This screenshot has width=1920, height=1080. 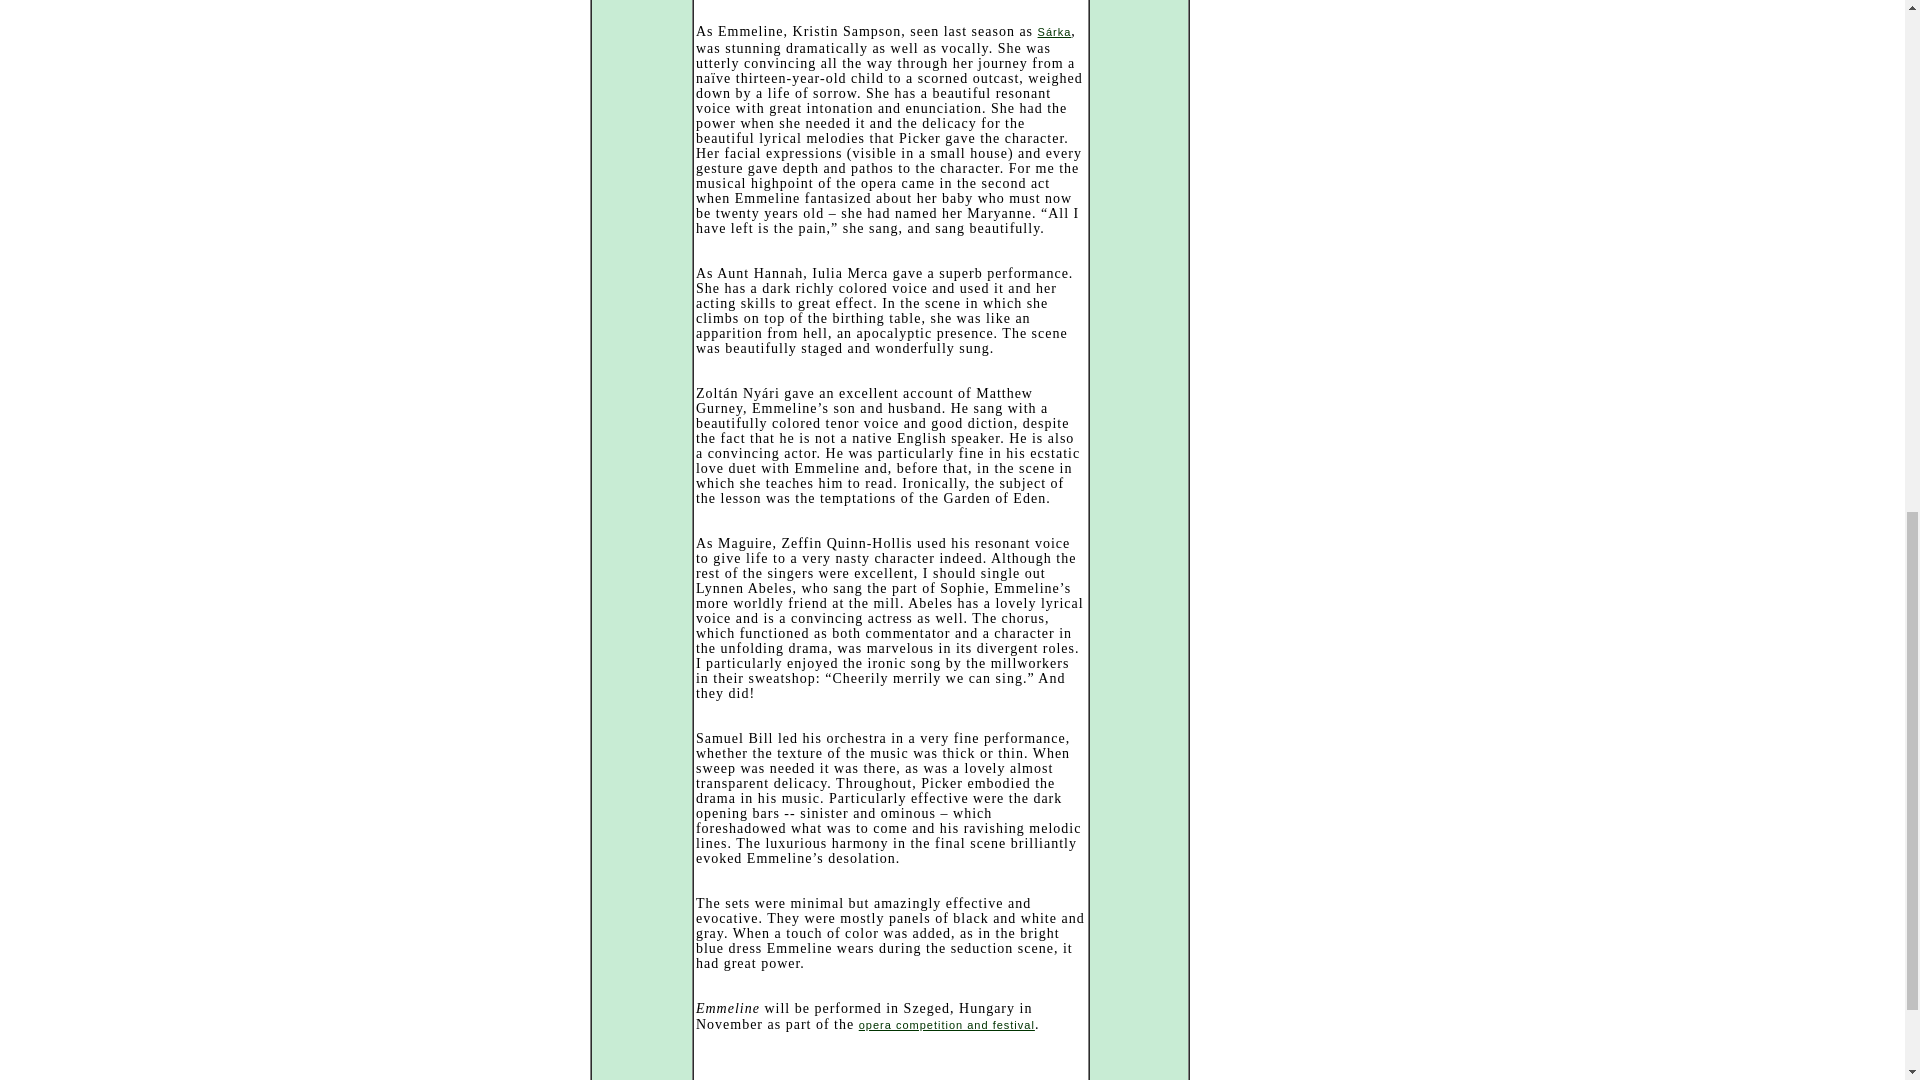 What do you see at coordinates (946, 1025) in the screenshot?
I see `opera competition and festival` at bounding box center [946, 1025].